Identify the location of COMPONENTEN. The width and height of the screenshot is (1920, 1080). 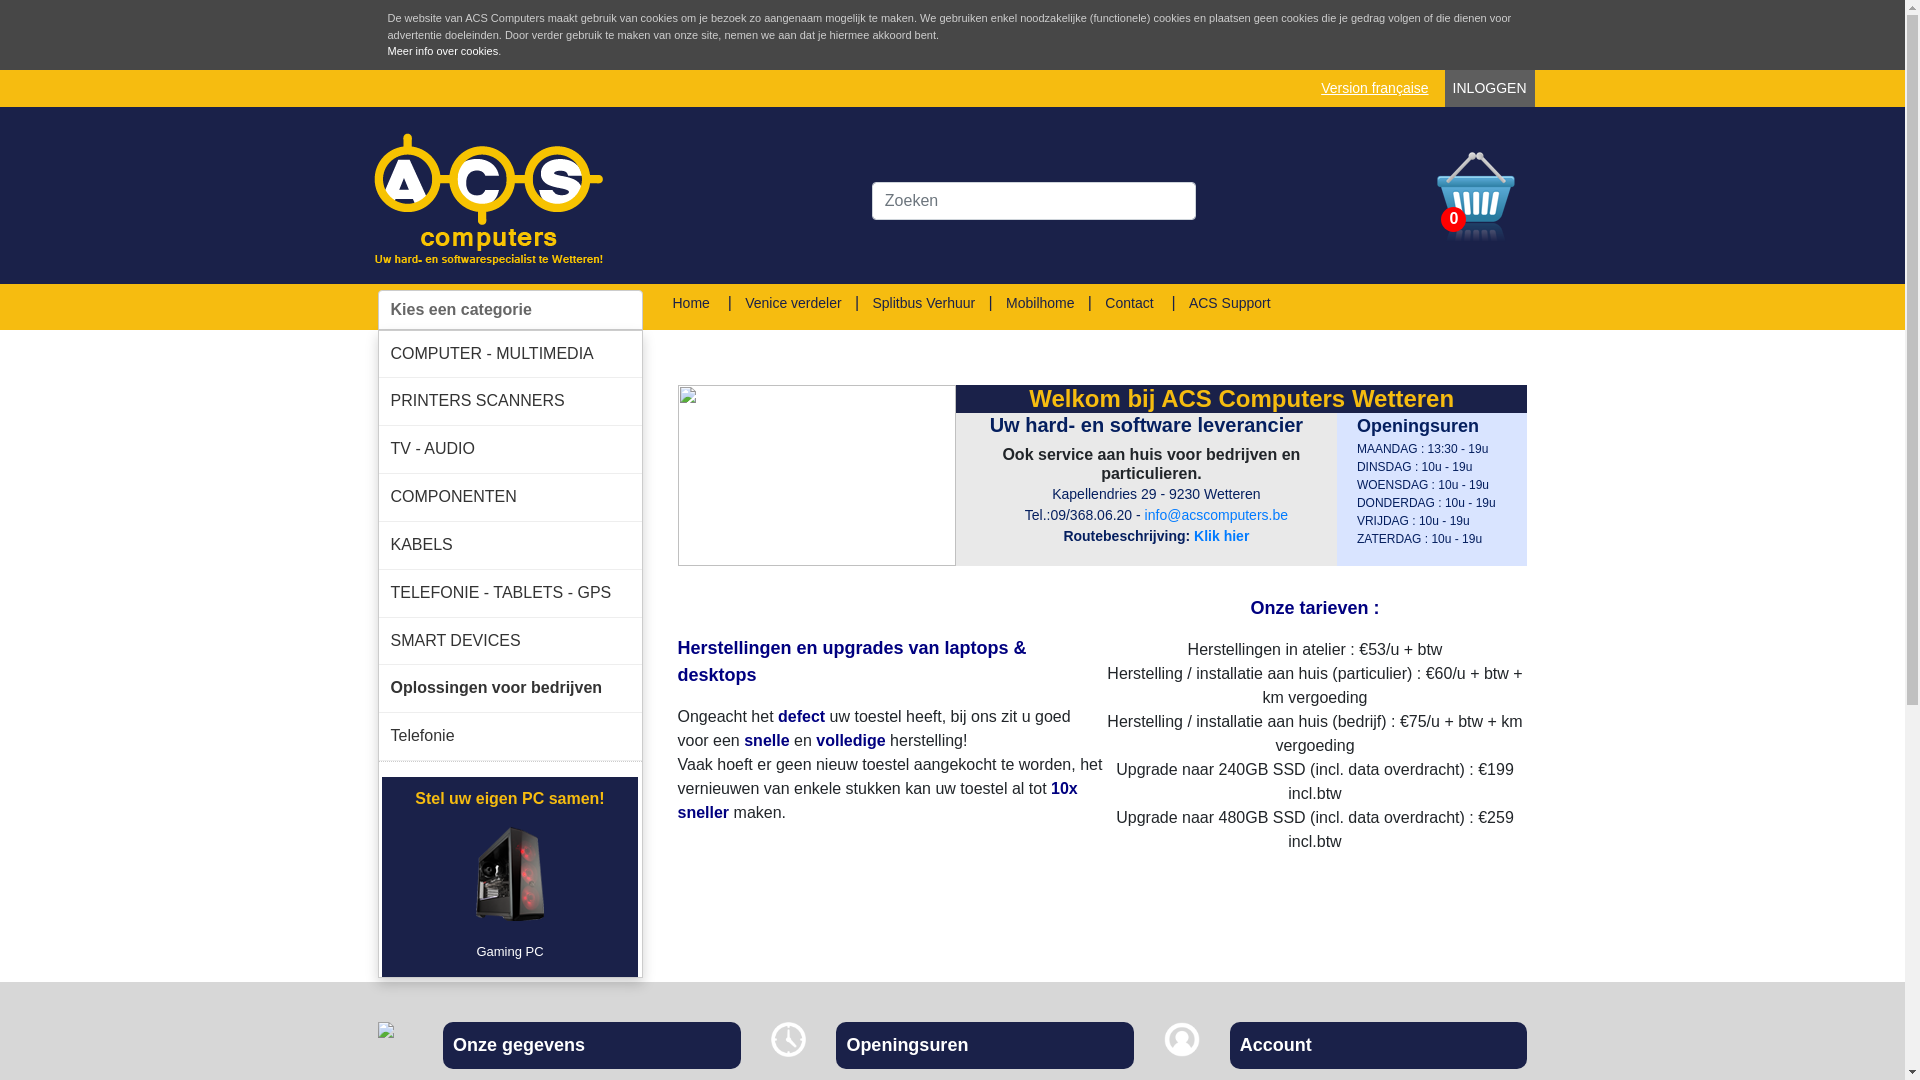
(510, 498).